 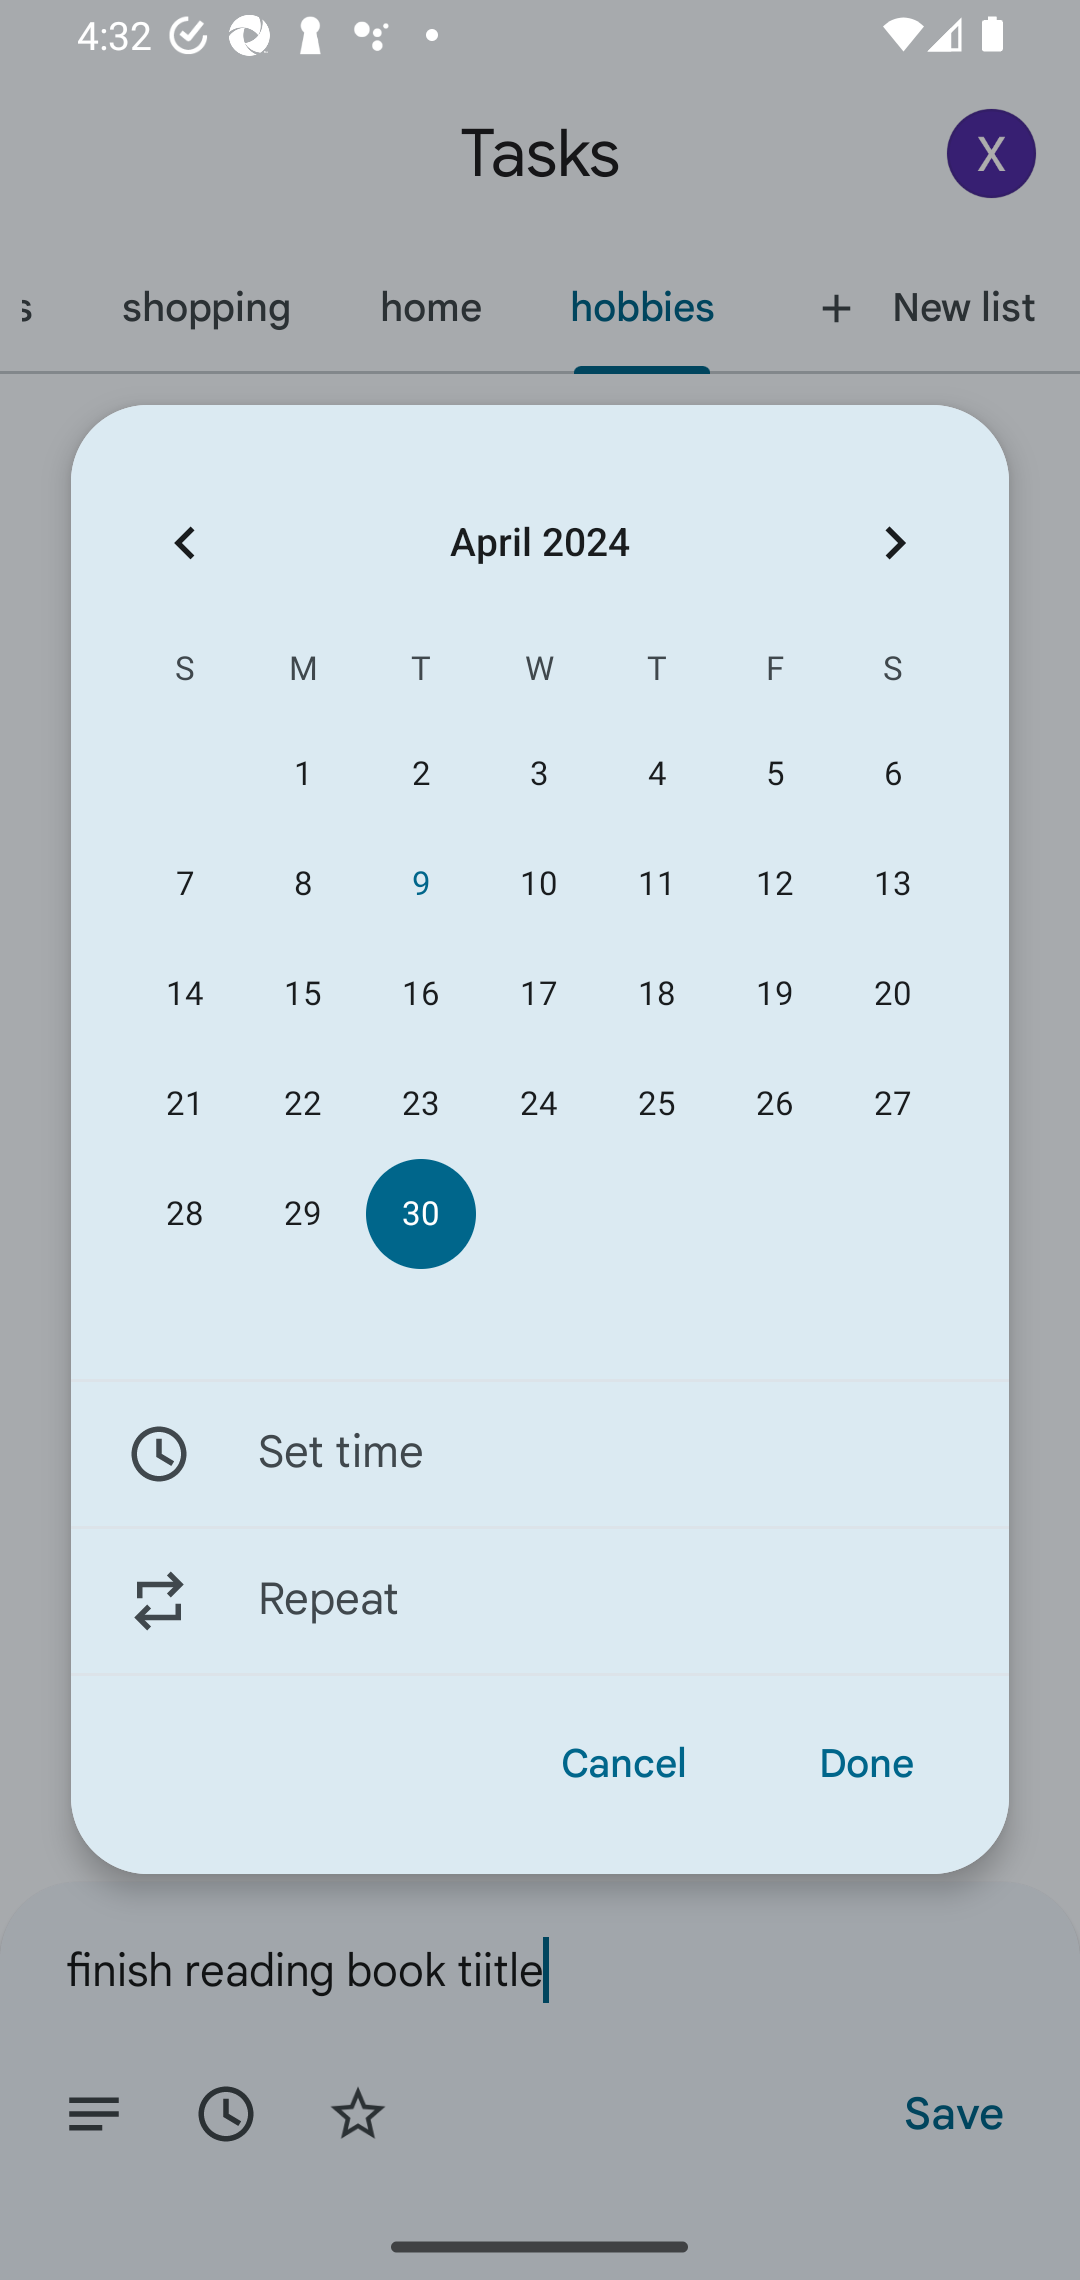 What do you see at coordinates (420, 994) in the screenshot?
I see `16 16 April 2024` at bounding box center [420, 994].